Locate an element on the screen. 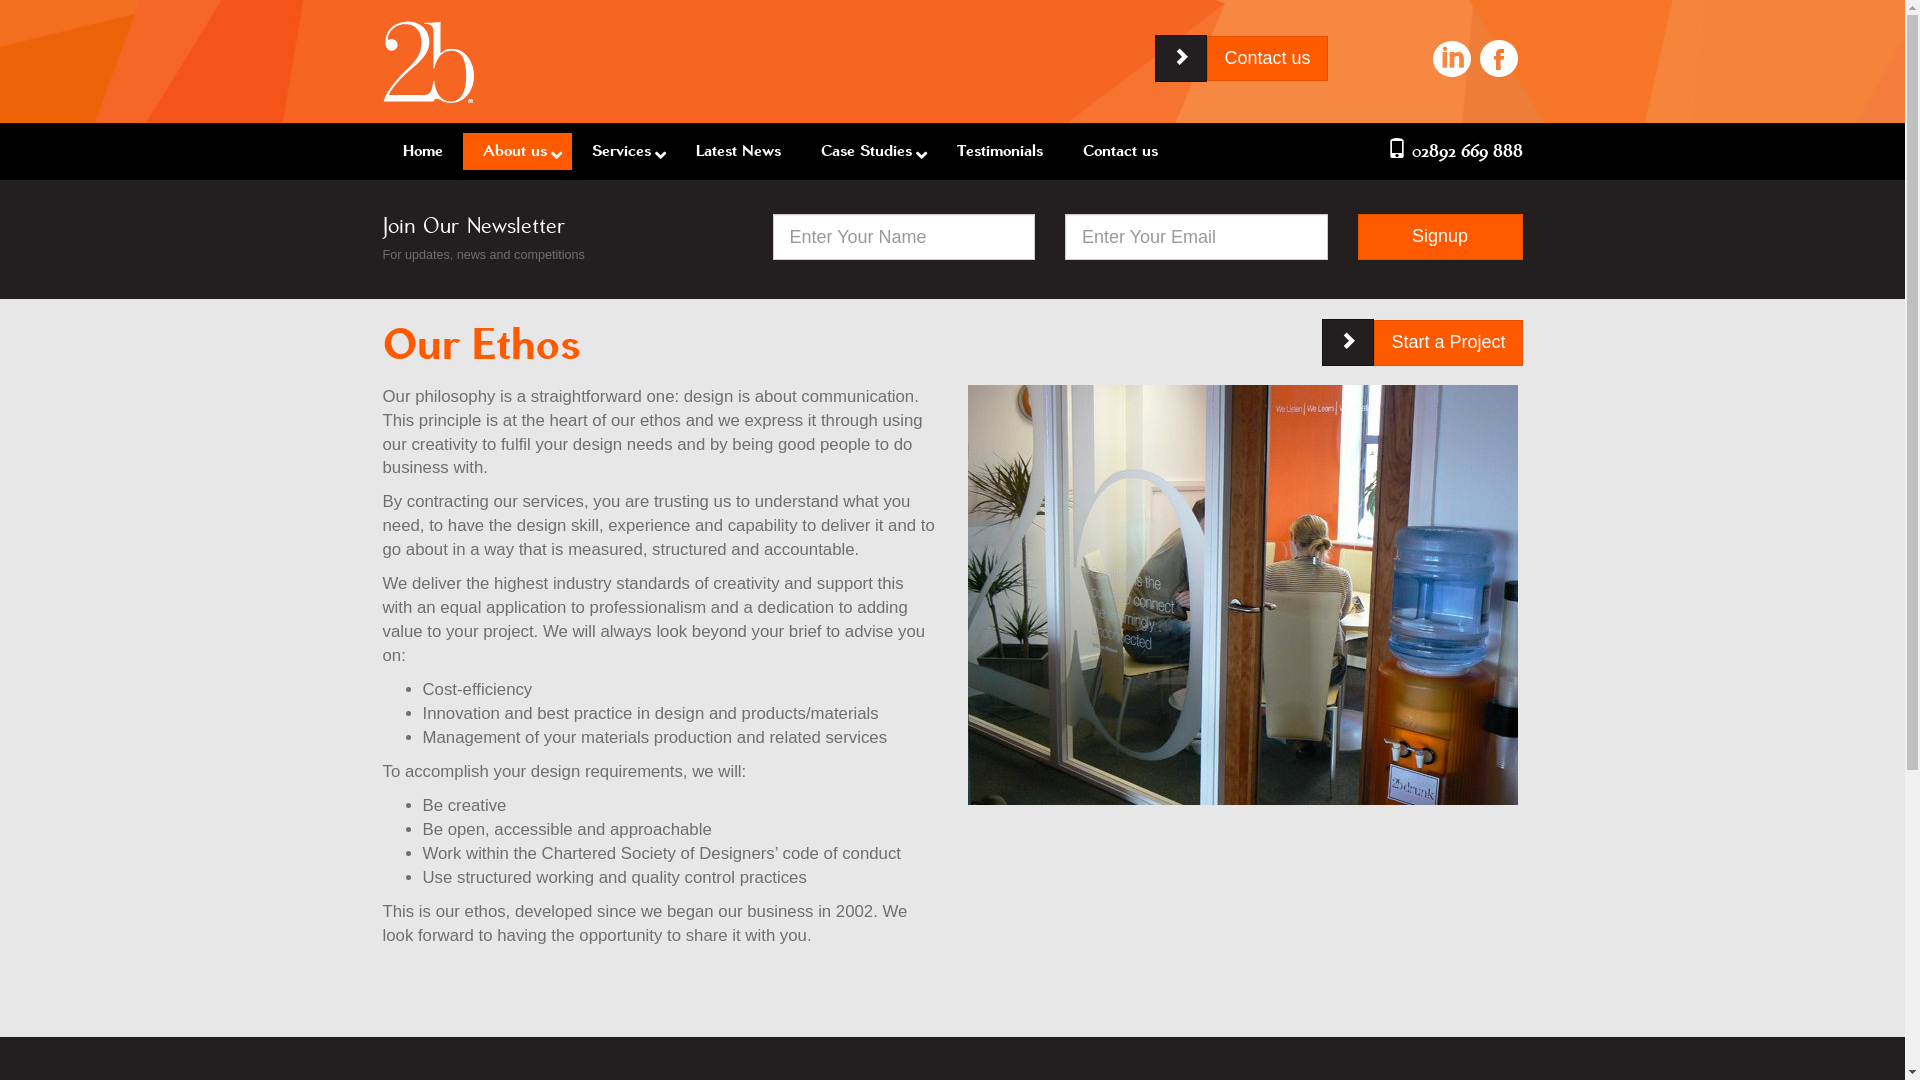  Start a Project is located at coordinates (1448, 343).